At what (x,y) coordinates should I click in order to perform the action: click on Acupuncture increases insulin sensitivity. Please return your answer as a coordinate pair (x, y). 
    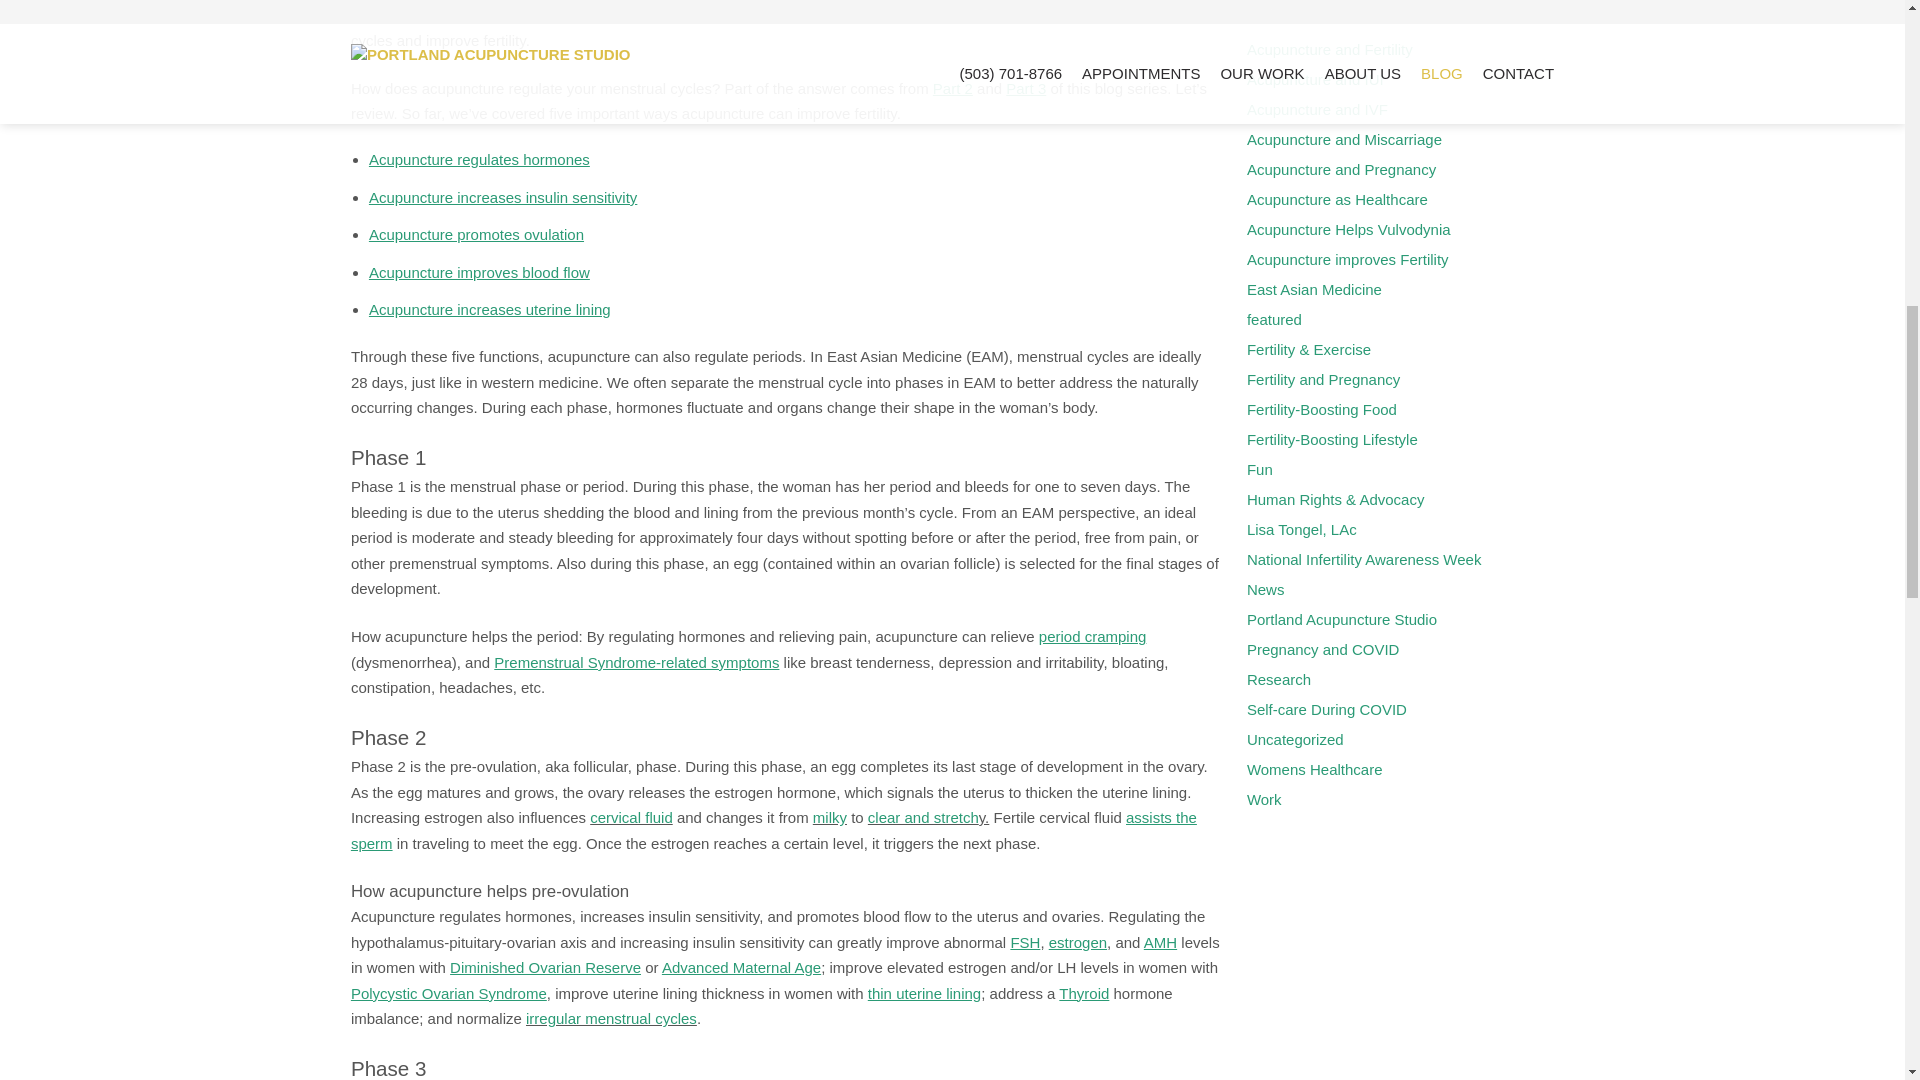
    Looking at the image, I should click on (502, 198).